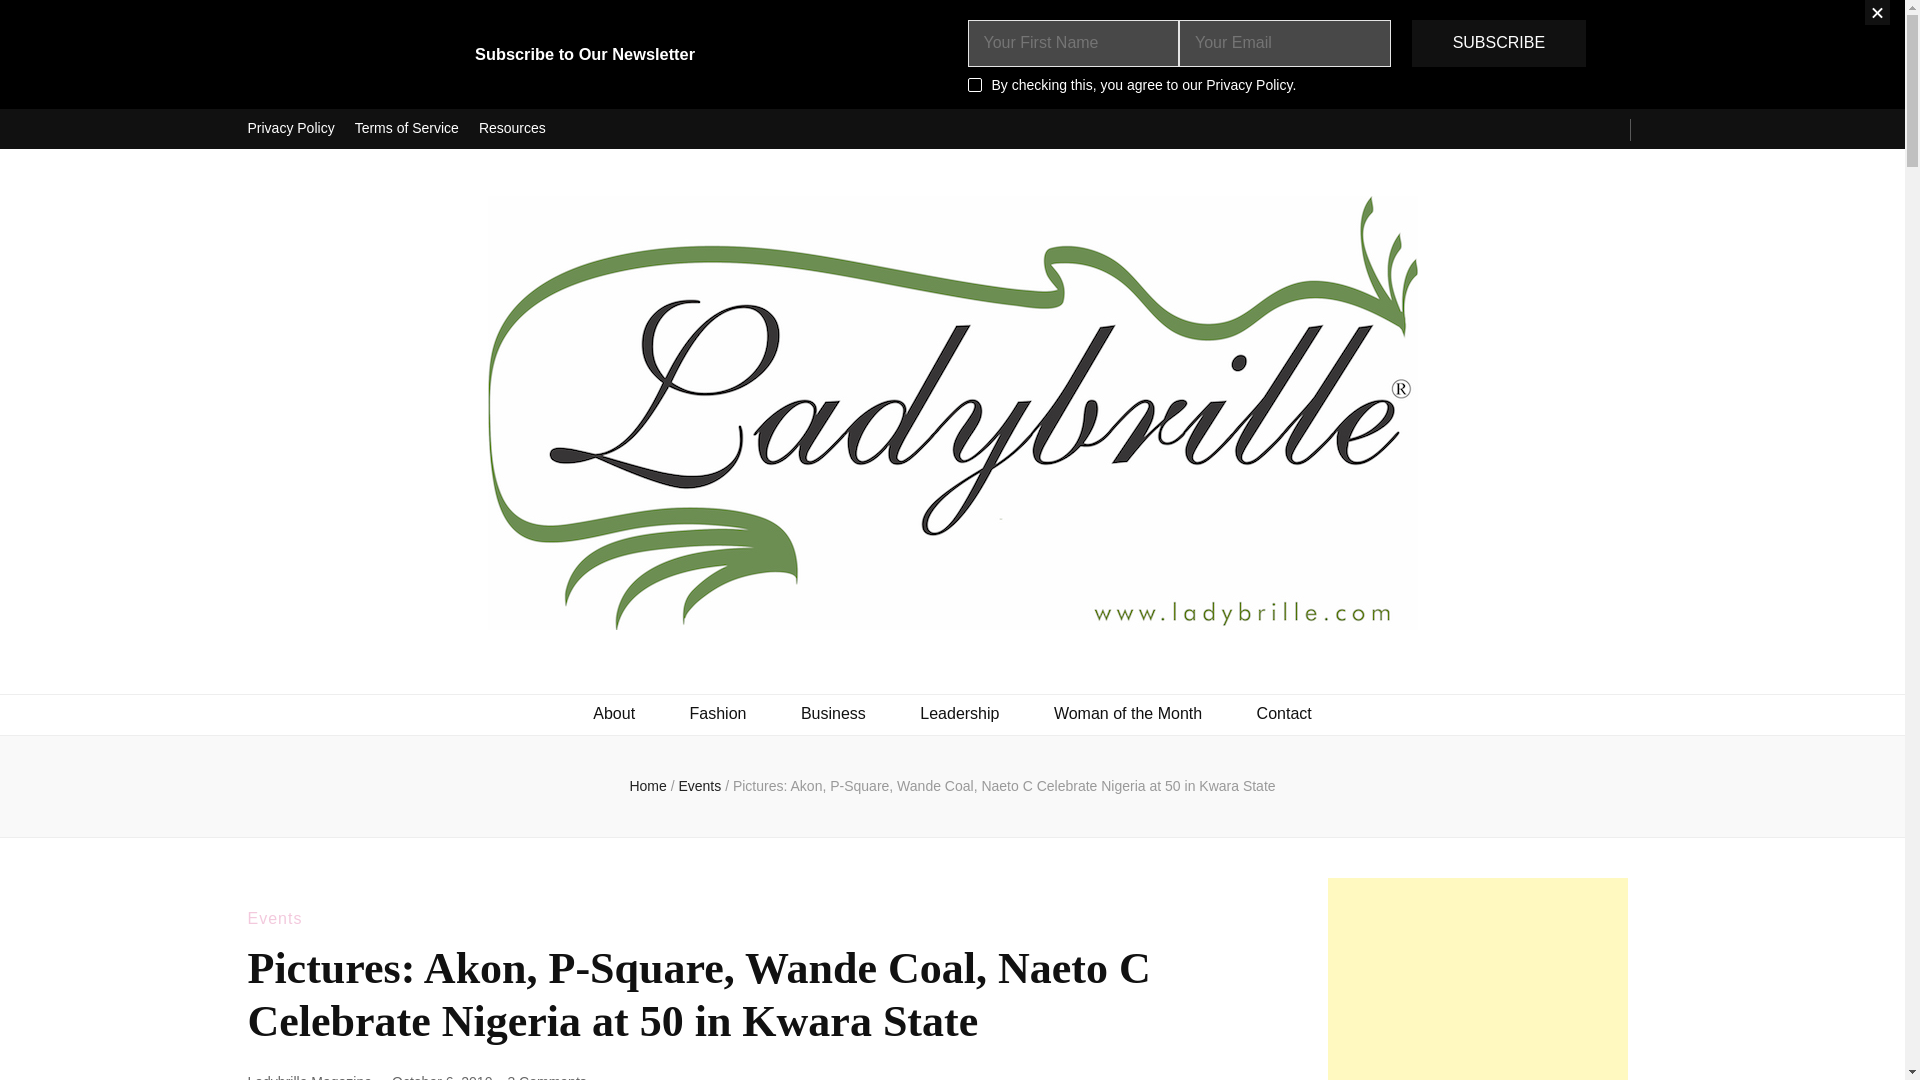 This screenshot has height=1080, width=1920. Describe the element at coordinates (290, 129) in the screenshot. I see `Privacy Policy` at that location.